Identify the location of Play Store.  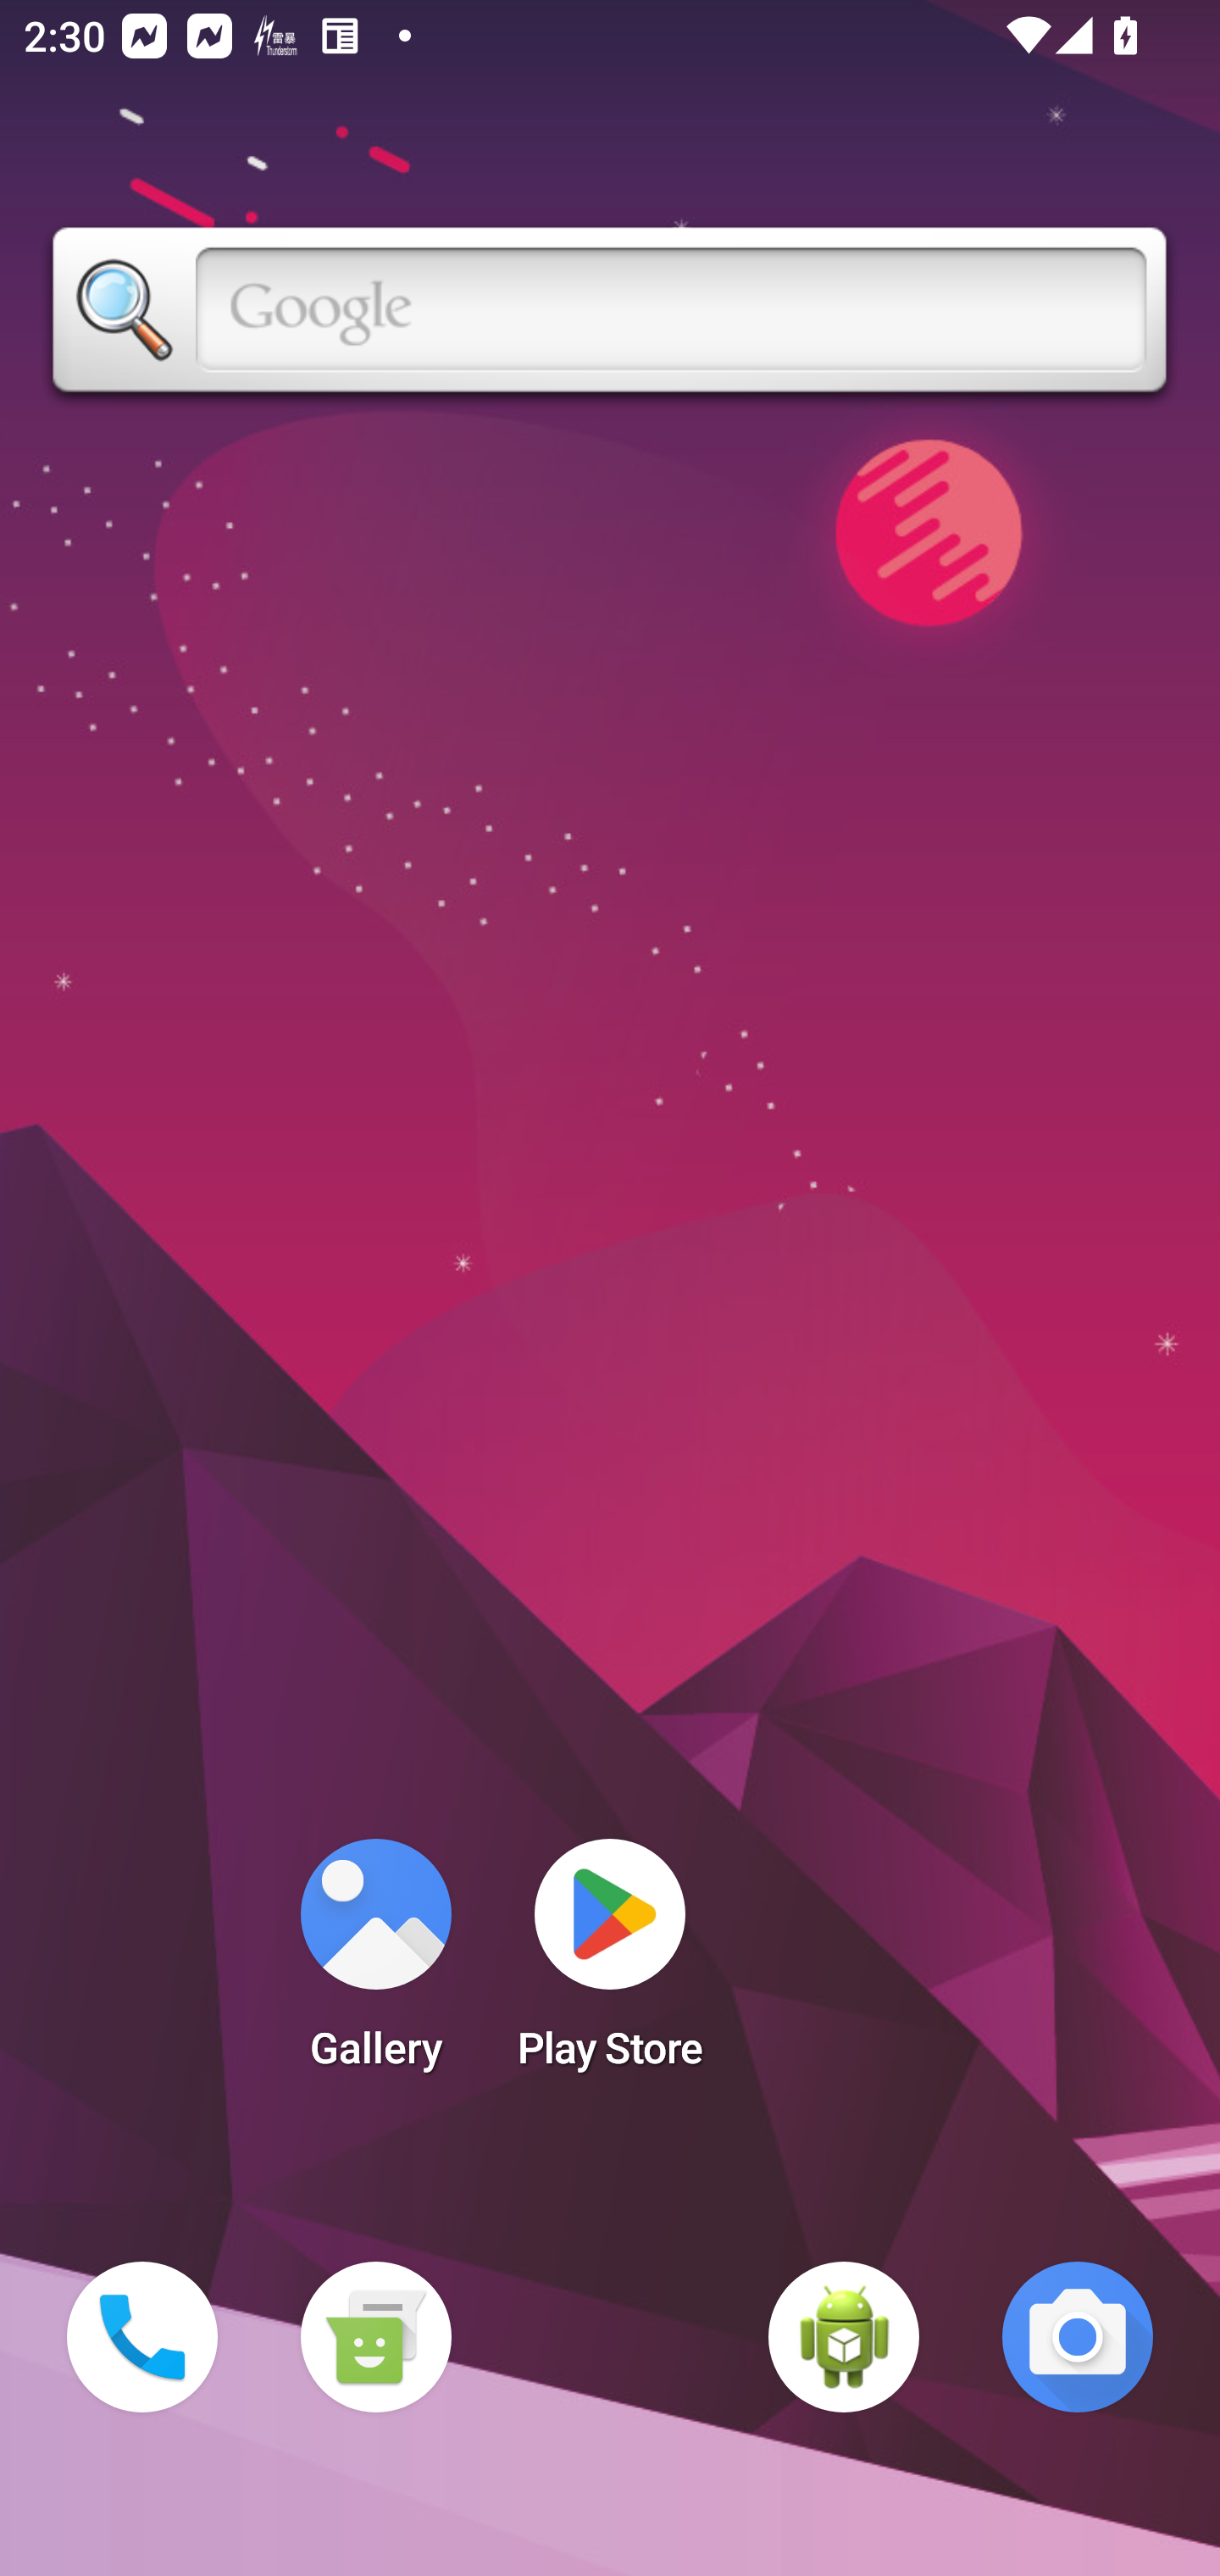
(610, 1964).